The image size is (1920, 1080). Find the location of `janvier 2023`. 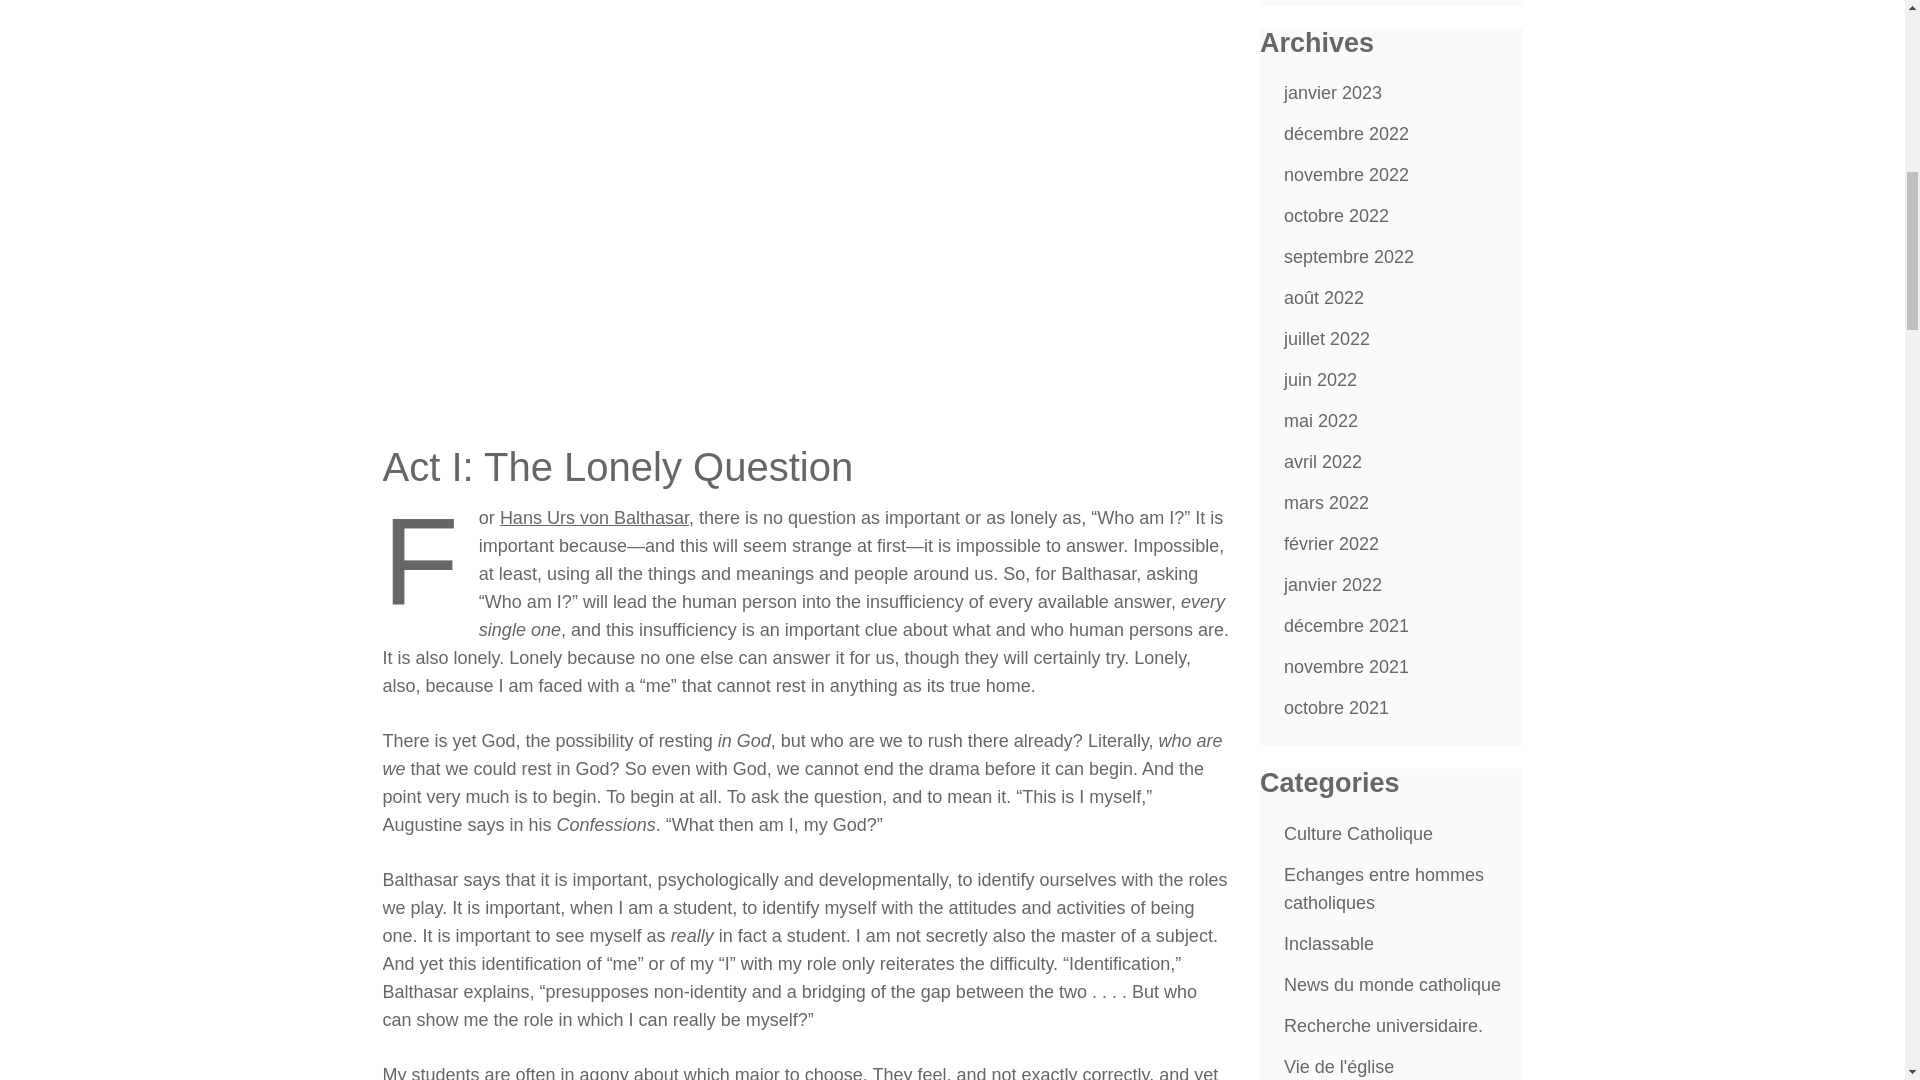

janvier 2023 is located at coordinates (1333, 92).